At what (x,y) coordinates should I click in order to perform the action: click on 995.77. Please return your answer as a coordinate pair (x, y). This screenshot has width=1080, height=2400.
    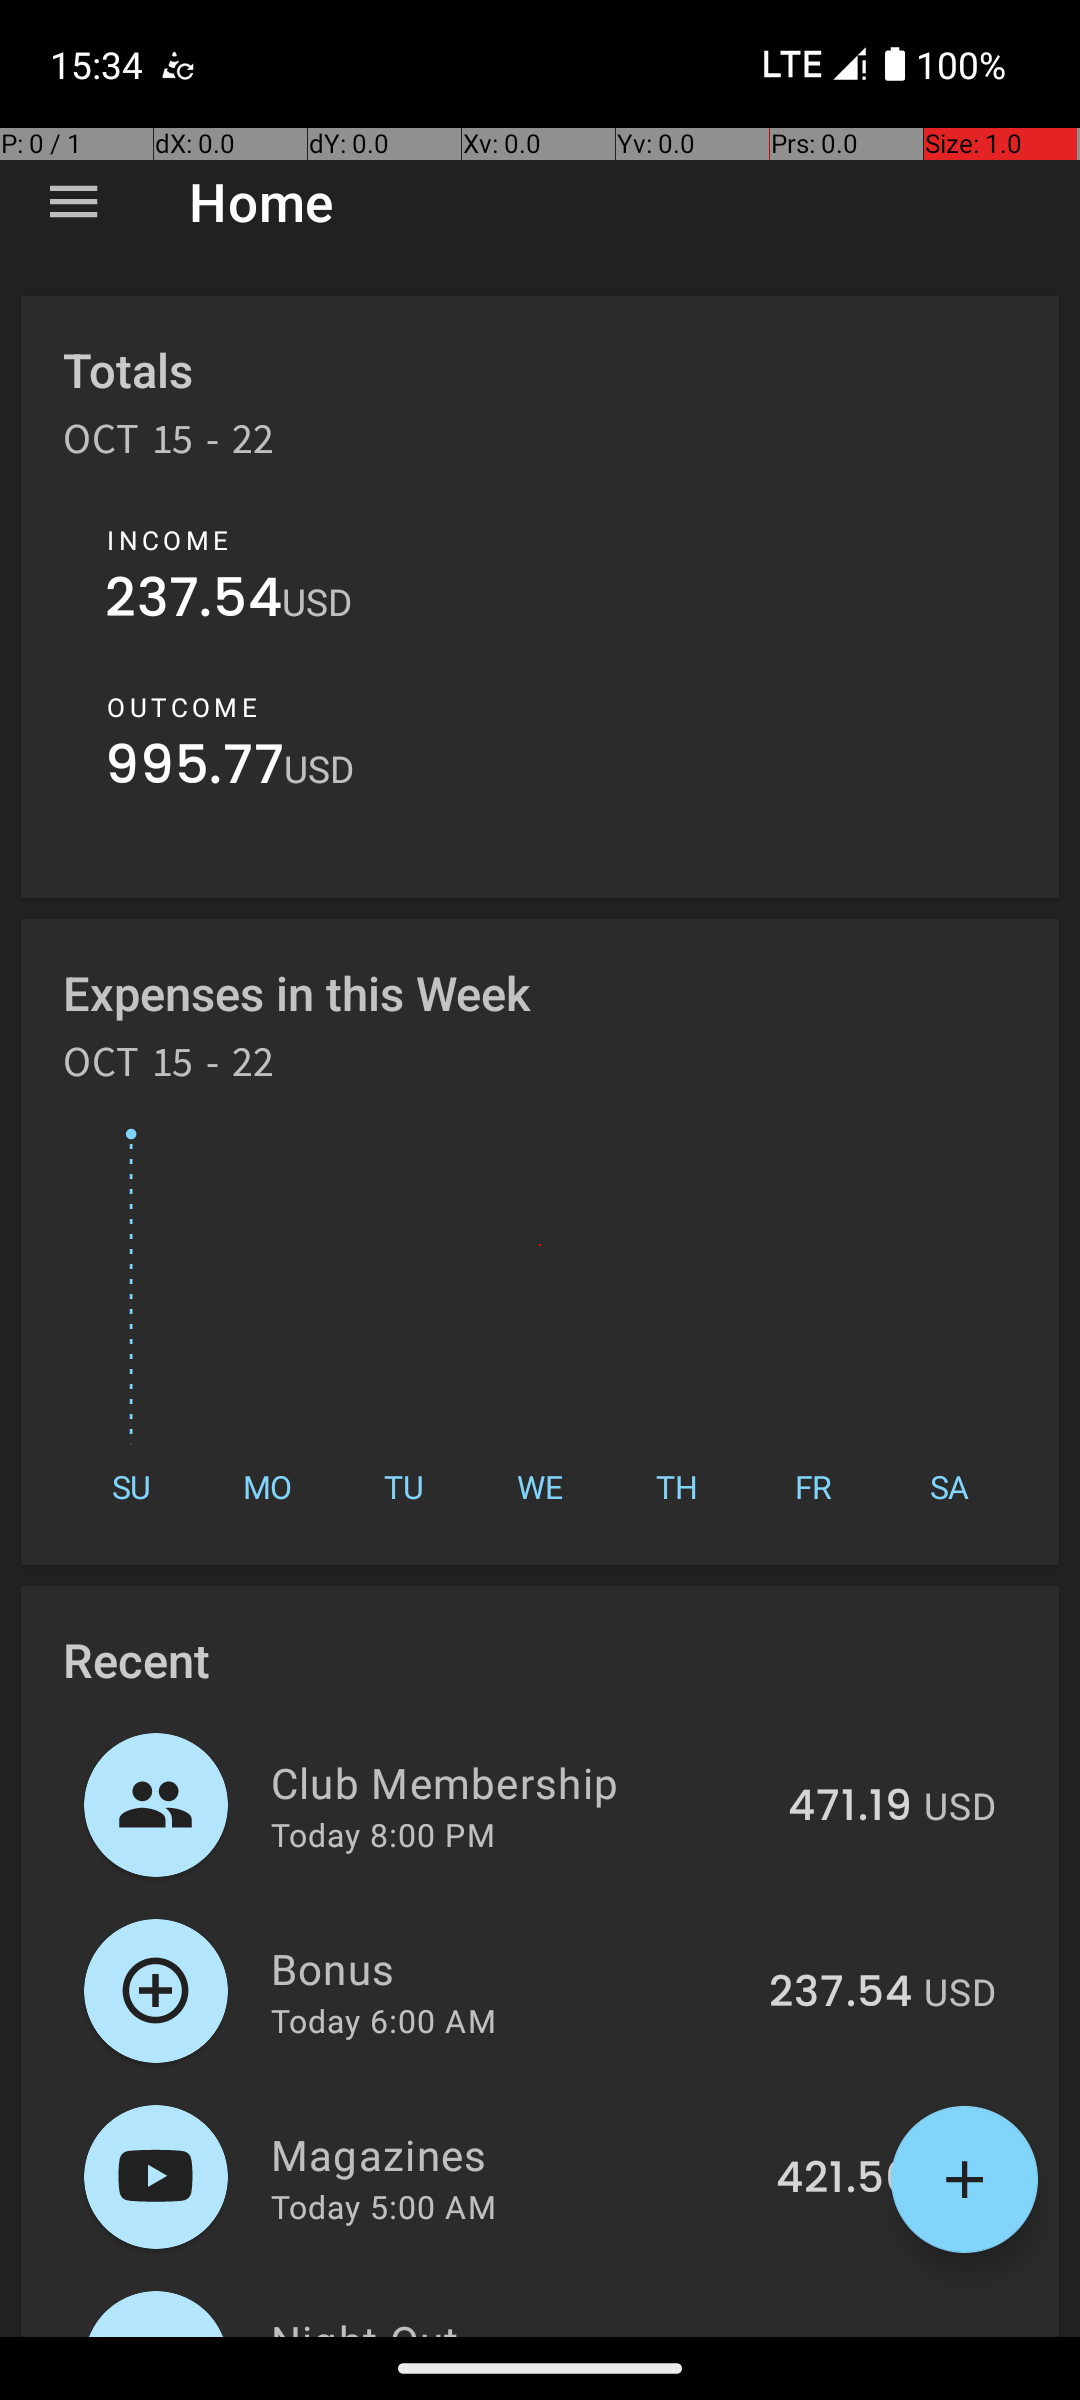
    Looking at the image, I should click on (194, 770).